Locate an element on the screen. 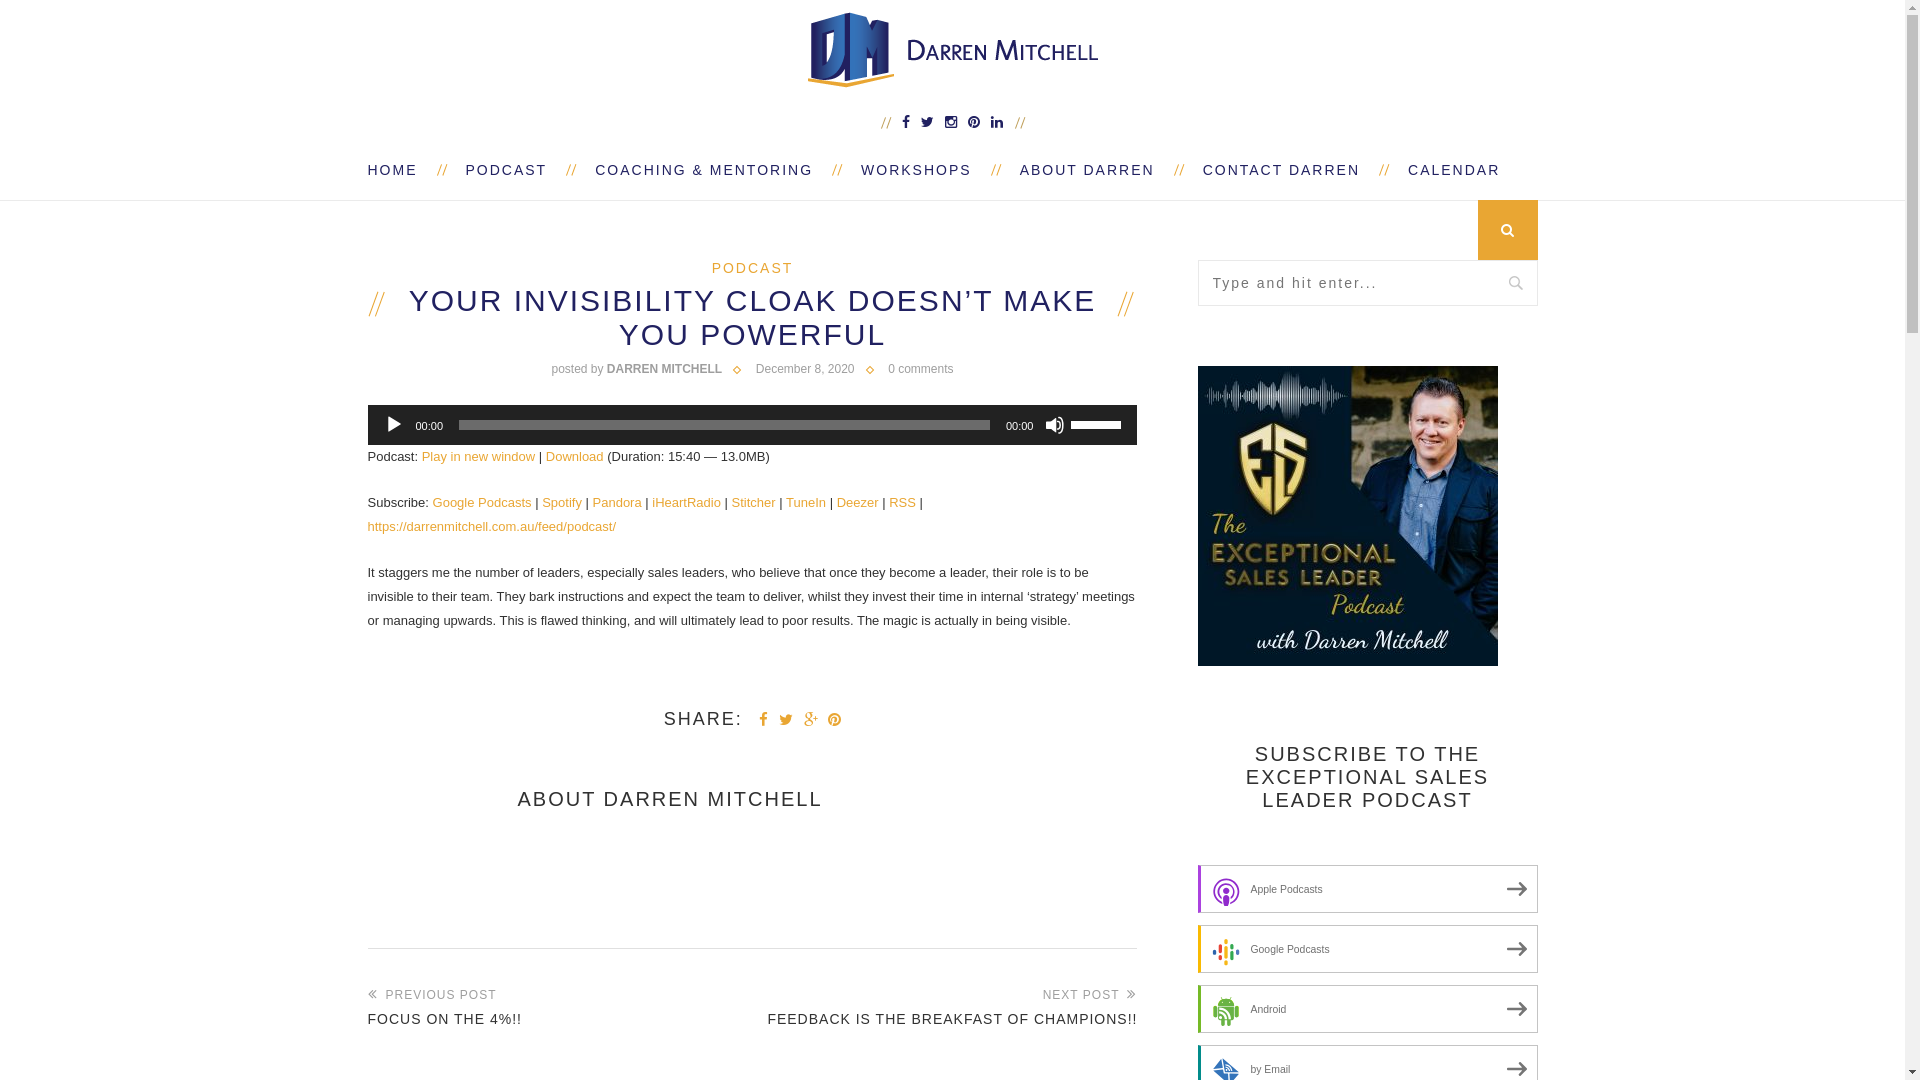  TuneIn is located at coordinates (806, 502).